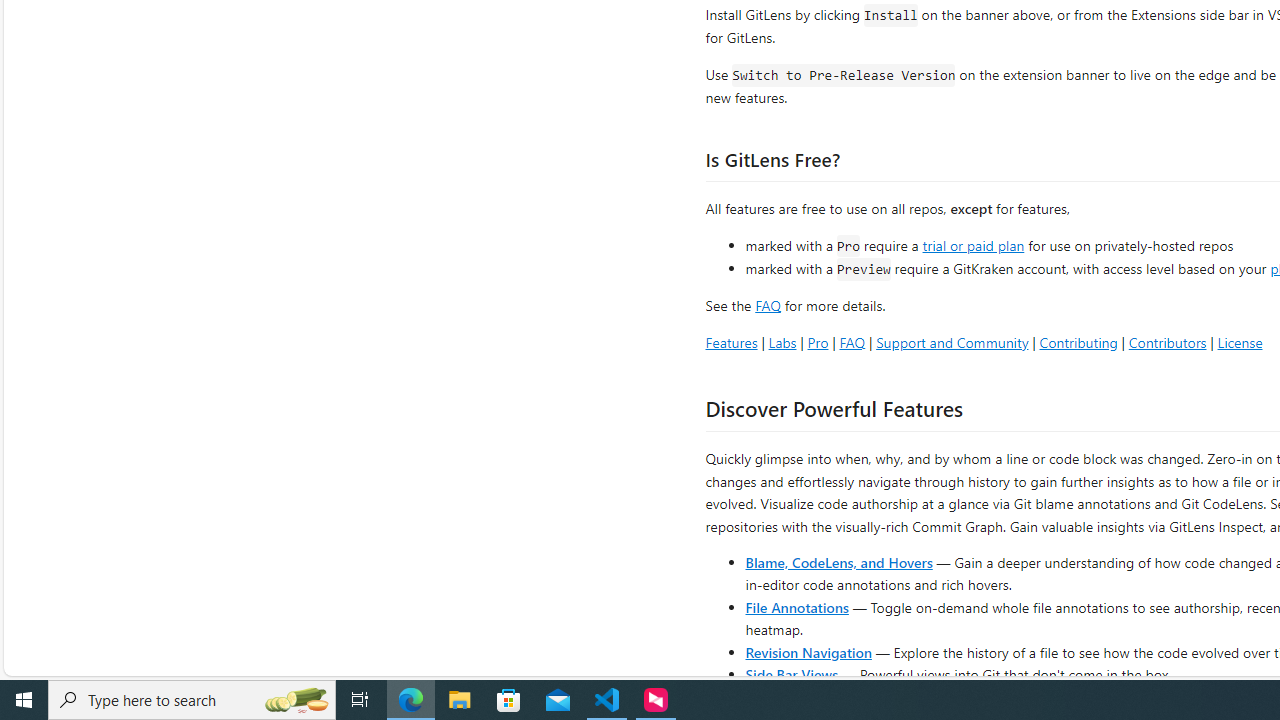  I want to click on FAQ, so click(852, 342).